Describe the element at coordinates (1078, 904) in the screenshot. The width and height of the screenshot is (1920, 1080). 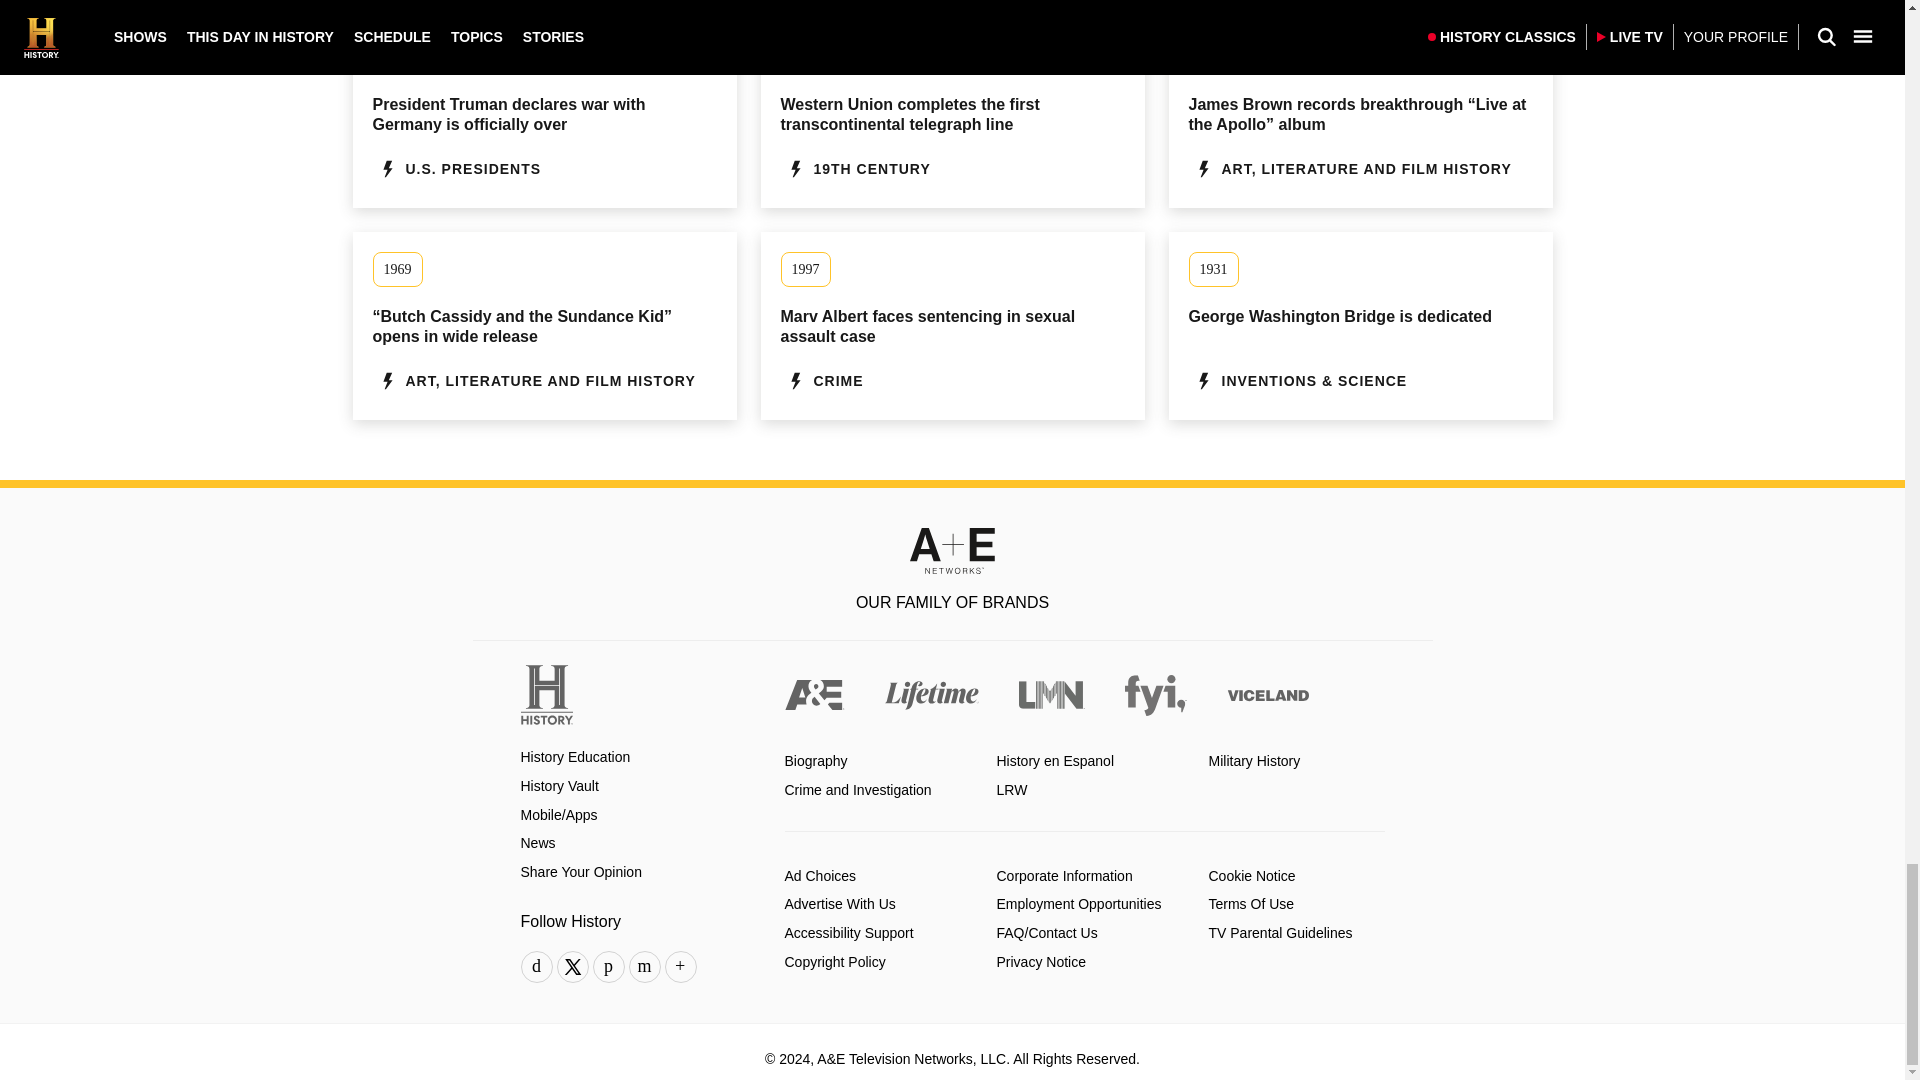
I see `Visit Employment Opportunities` at that location.